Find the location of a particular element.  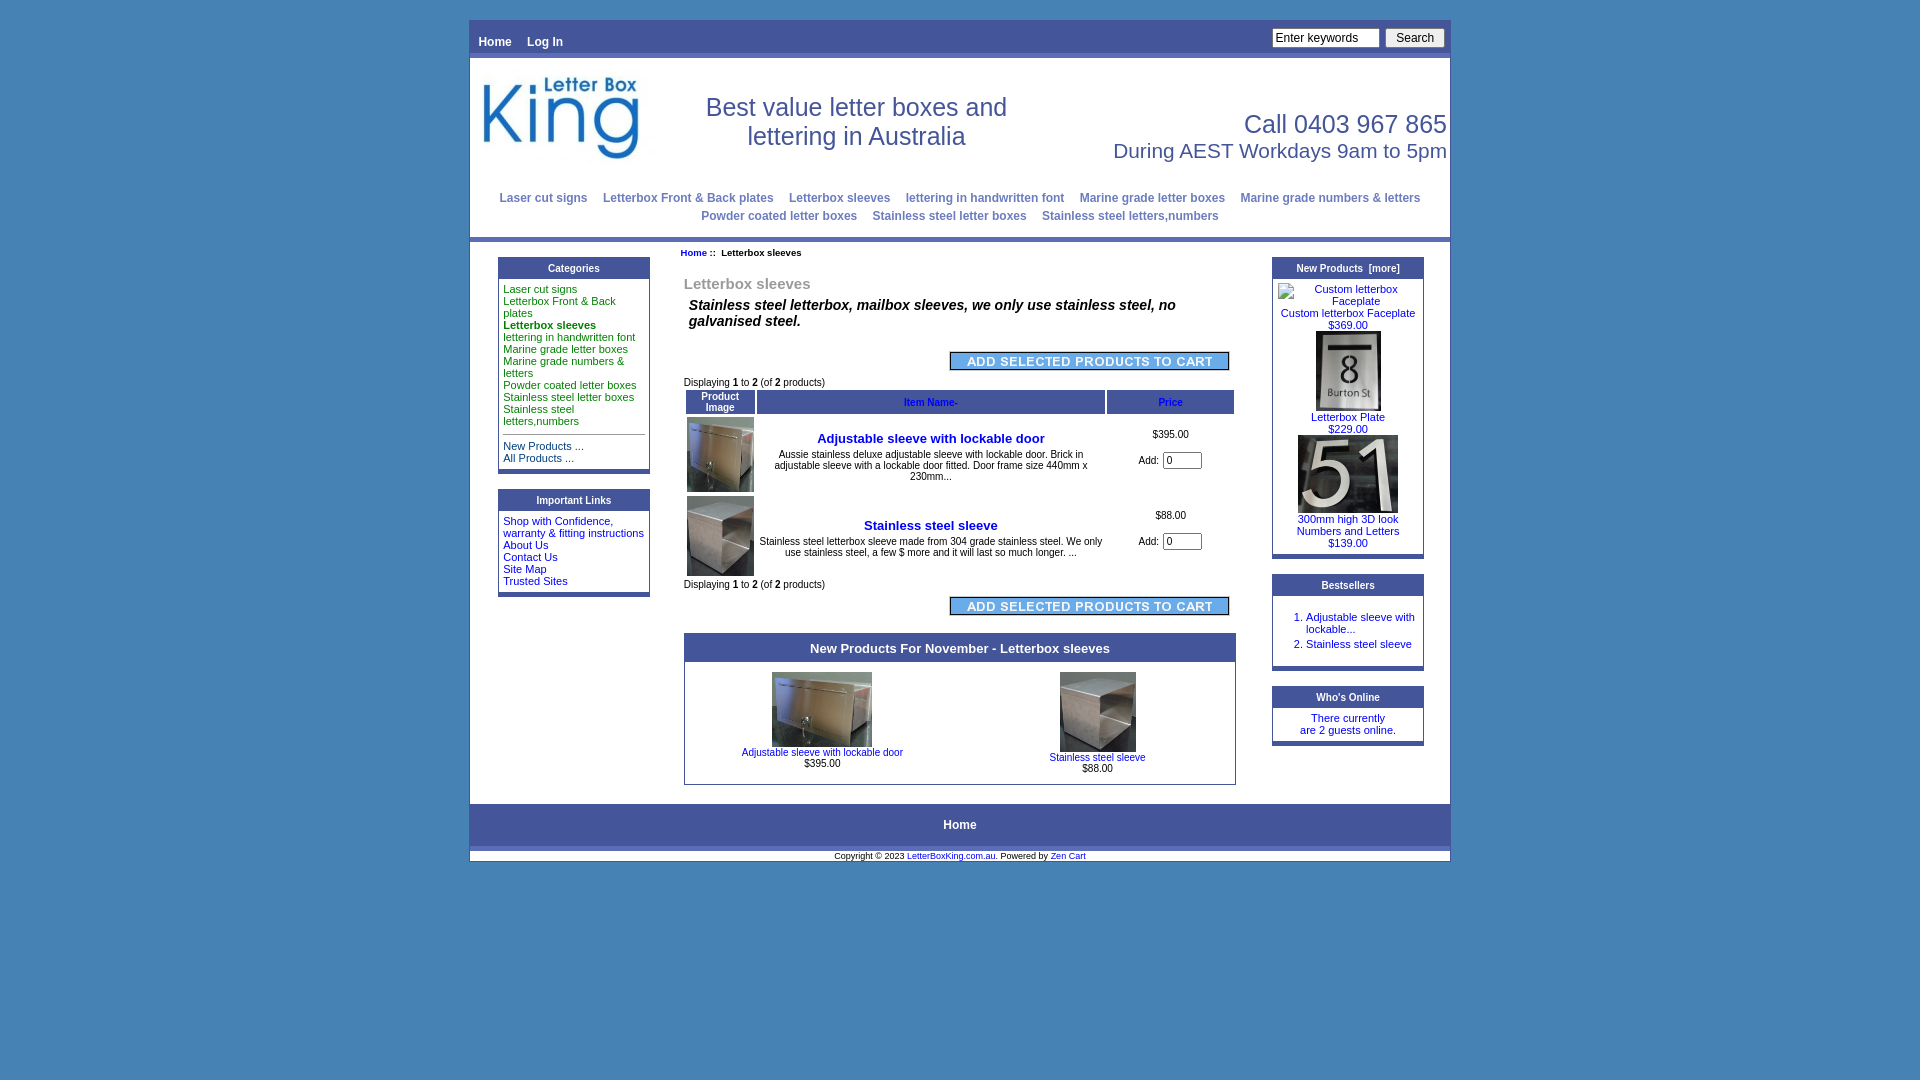

Stainless steel sleeve is located at coordinates (1097, 758).